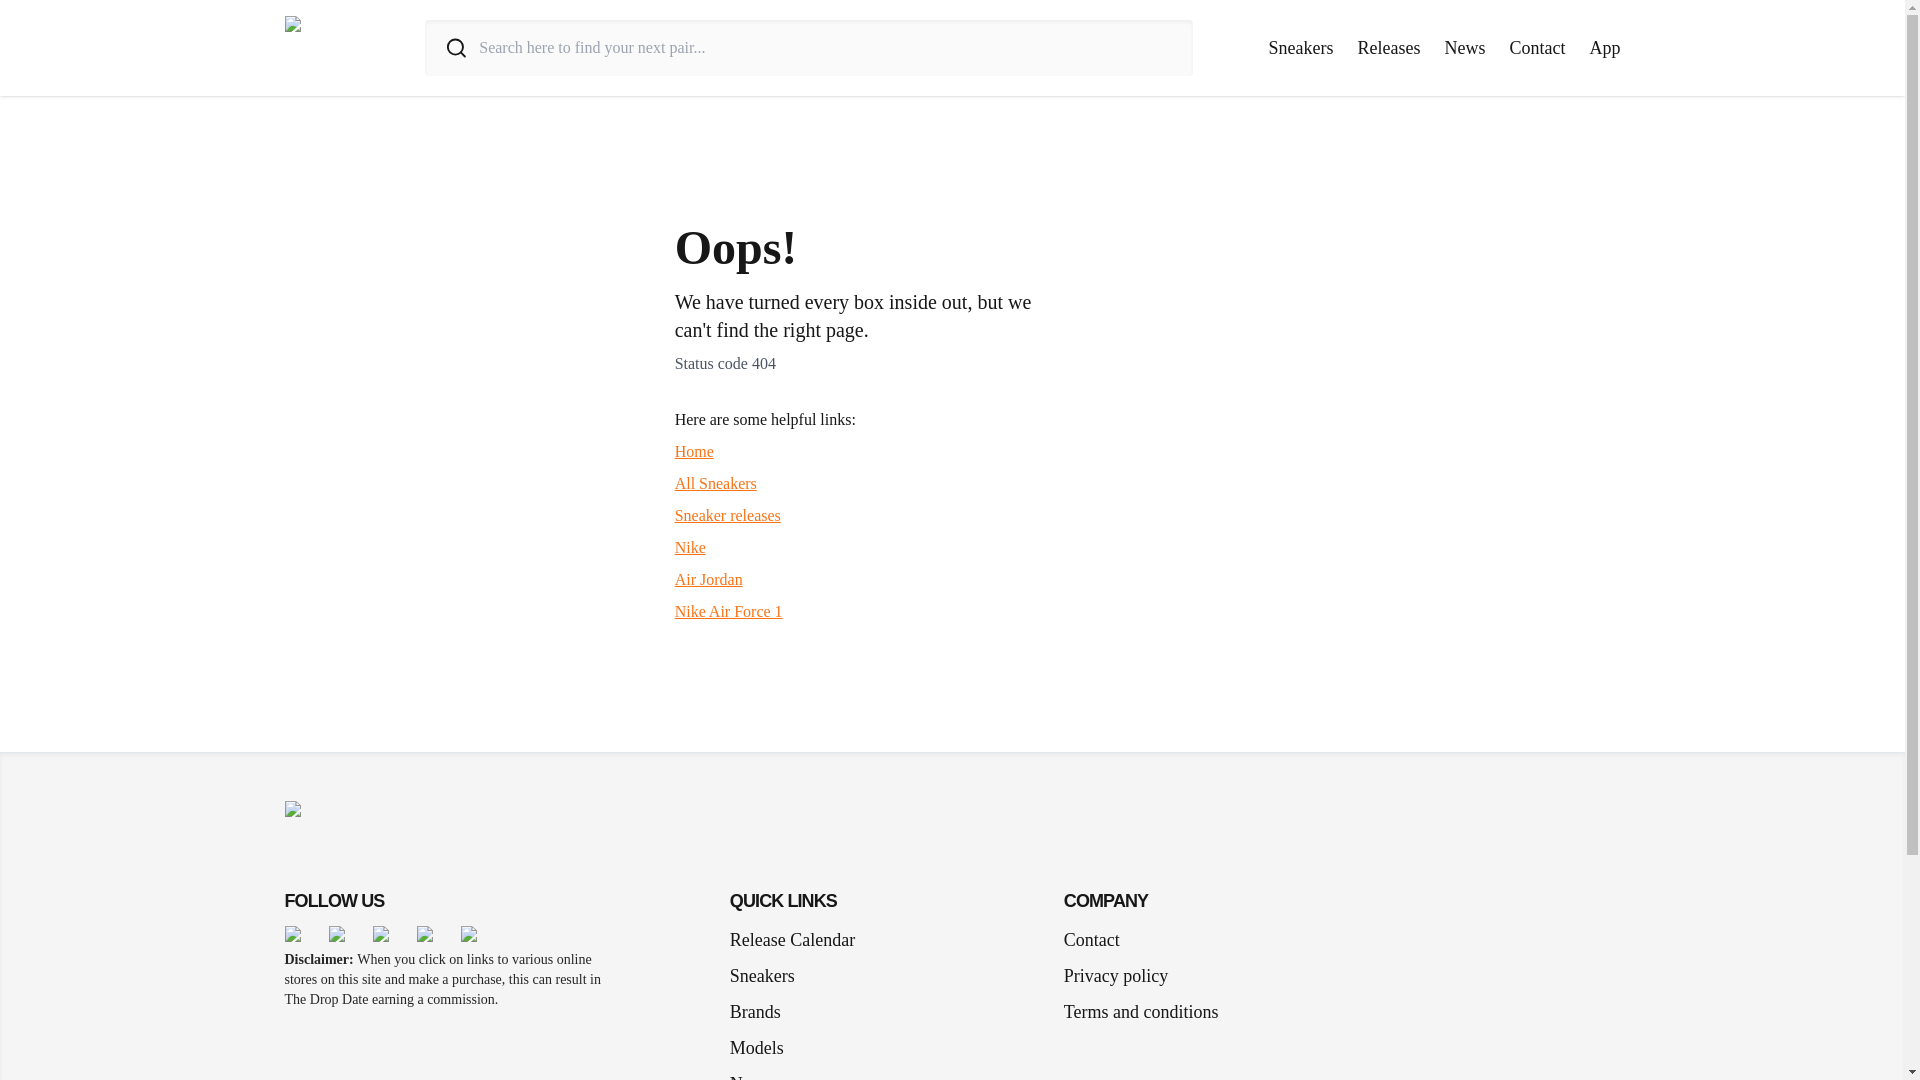  Describe the element at coordinates (690, 547) in the screenshot. I see `Nike` at that location.